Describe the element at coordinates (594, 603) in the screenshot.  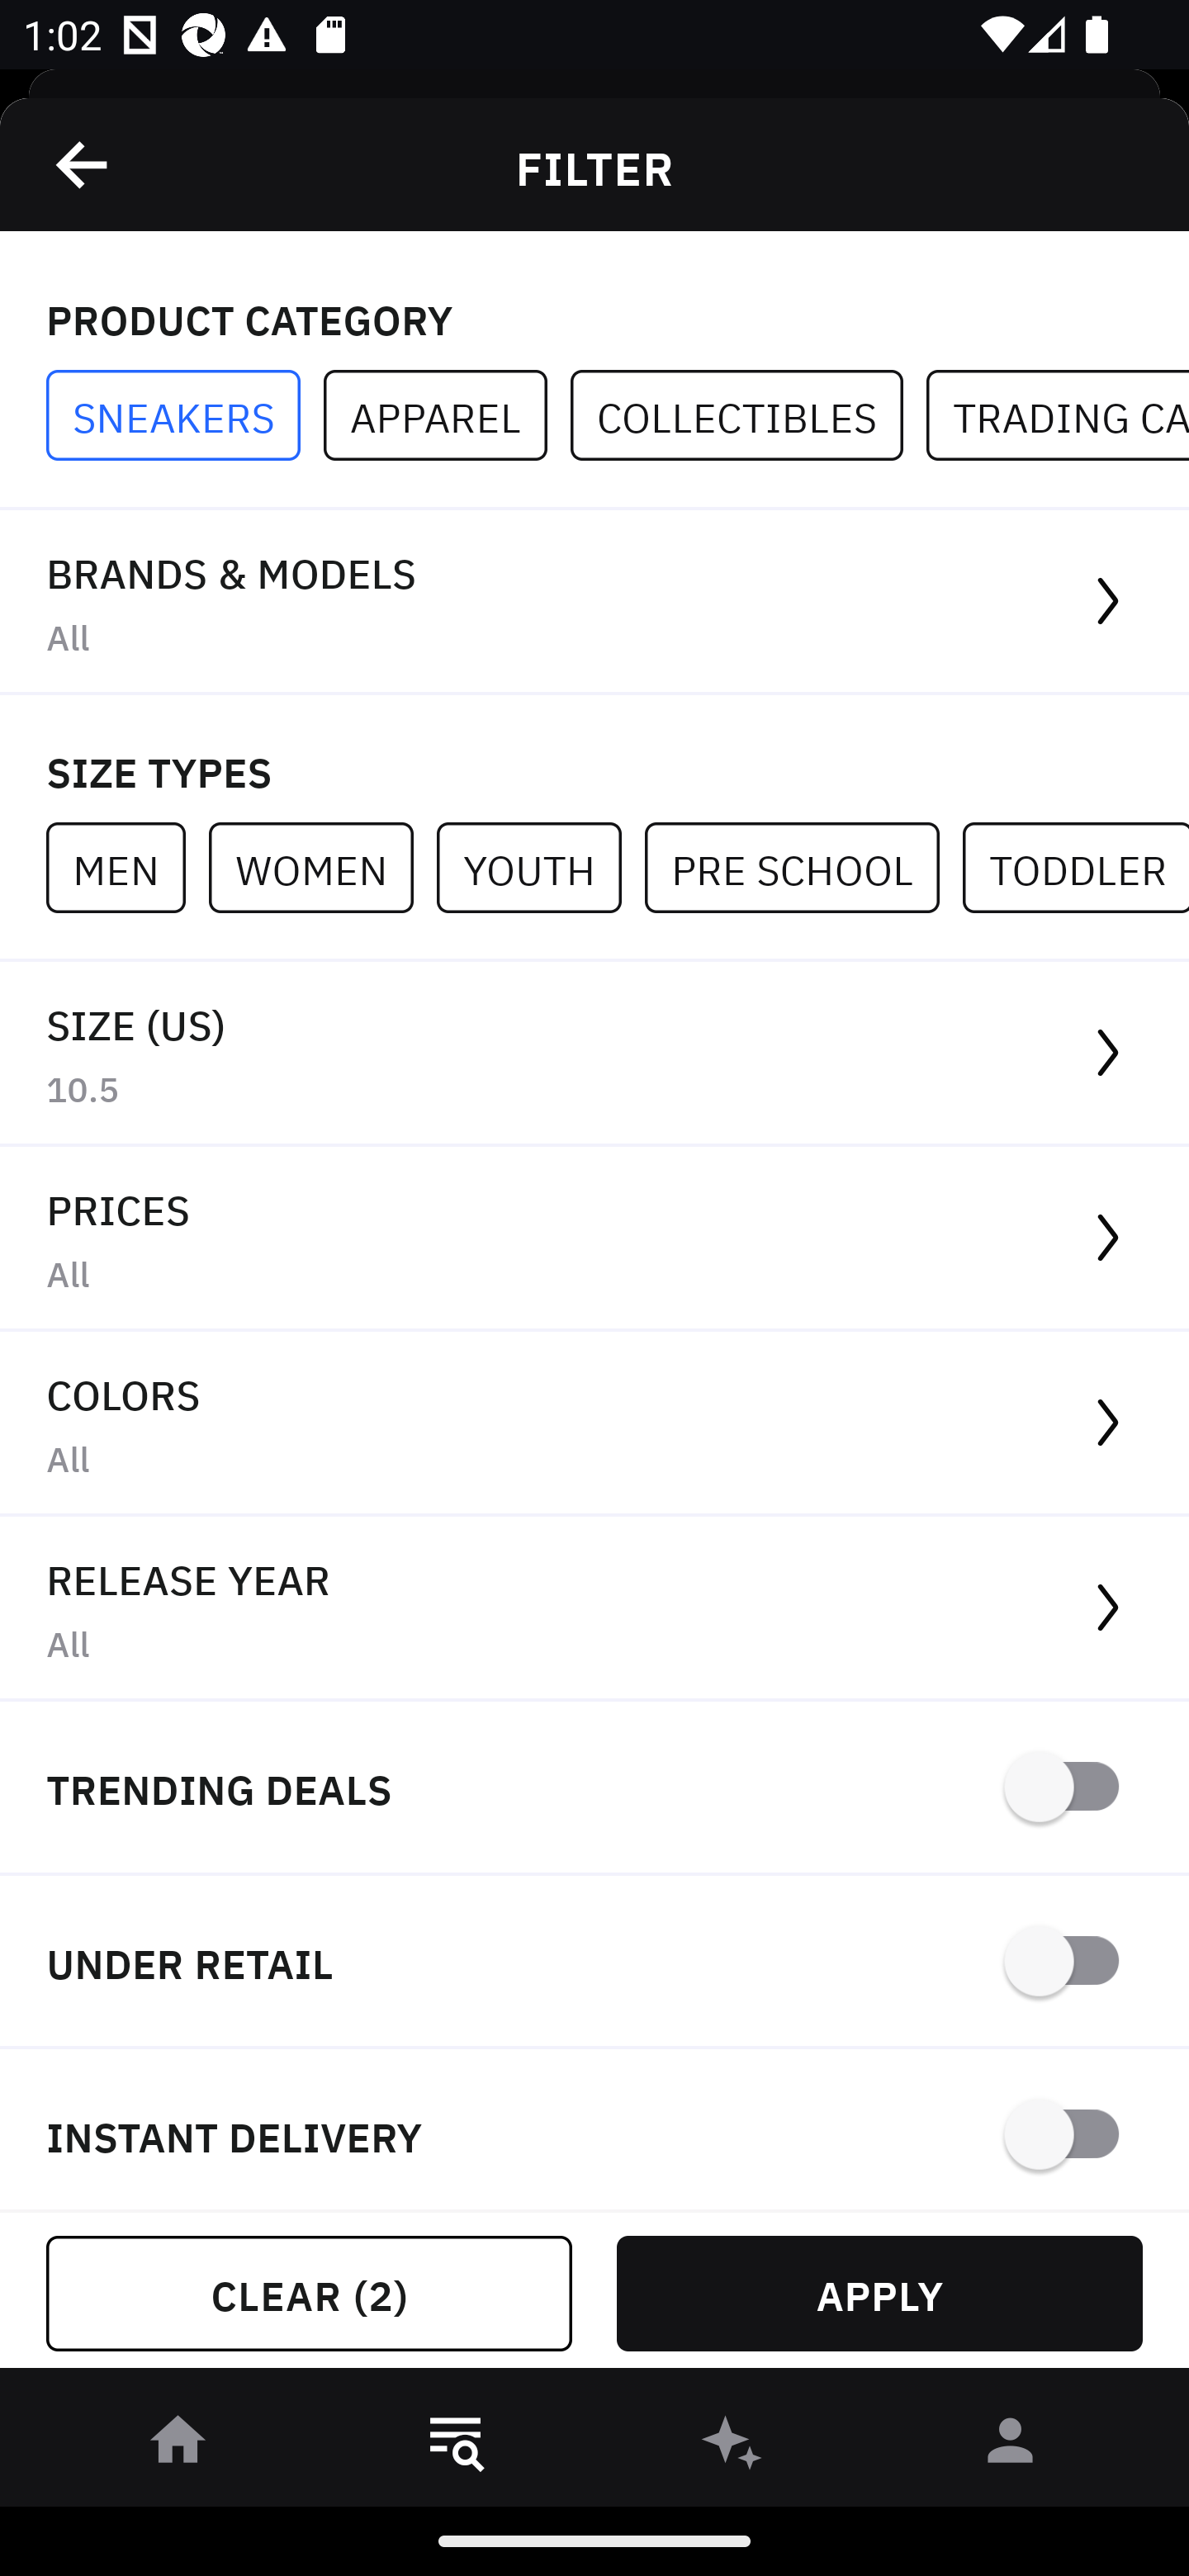
I see `BRANDS & MODELS All` at that location.